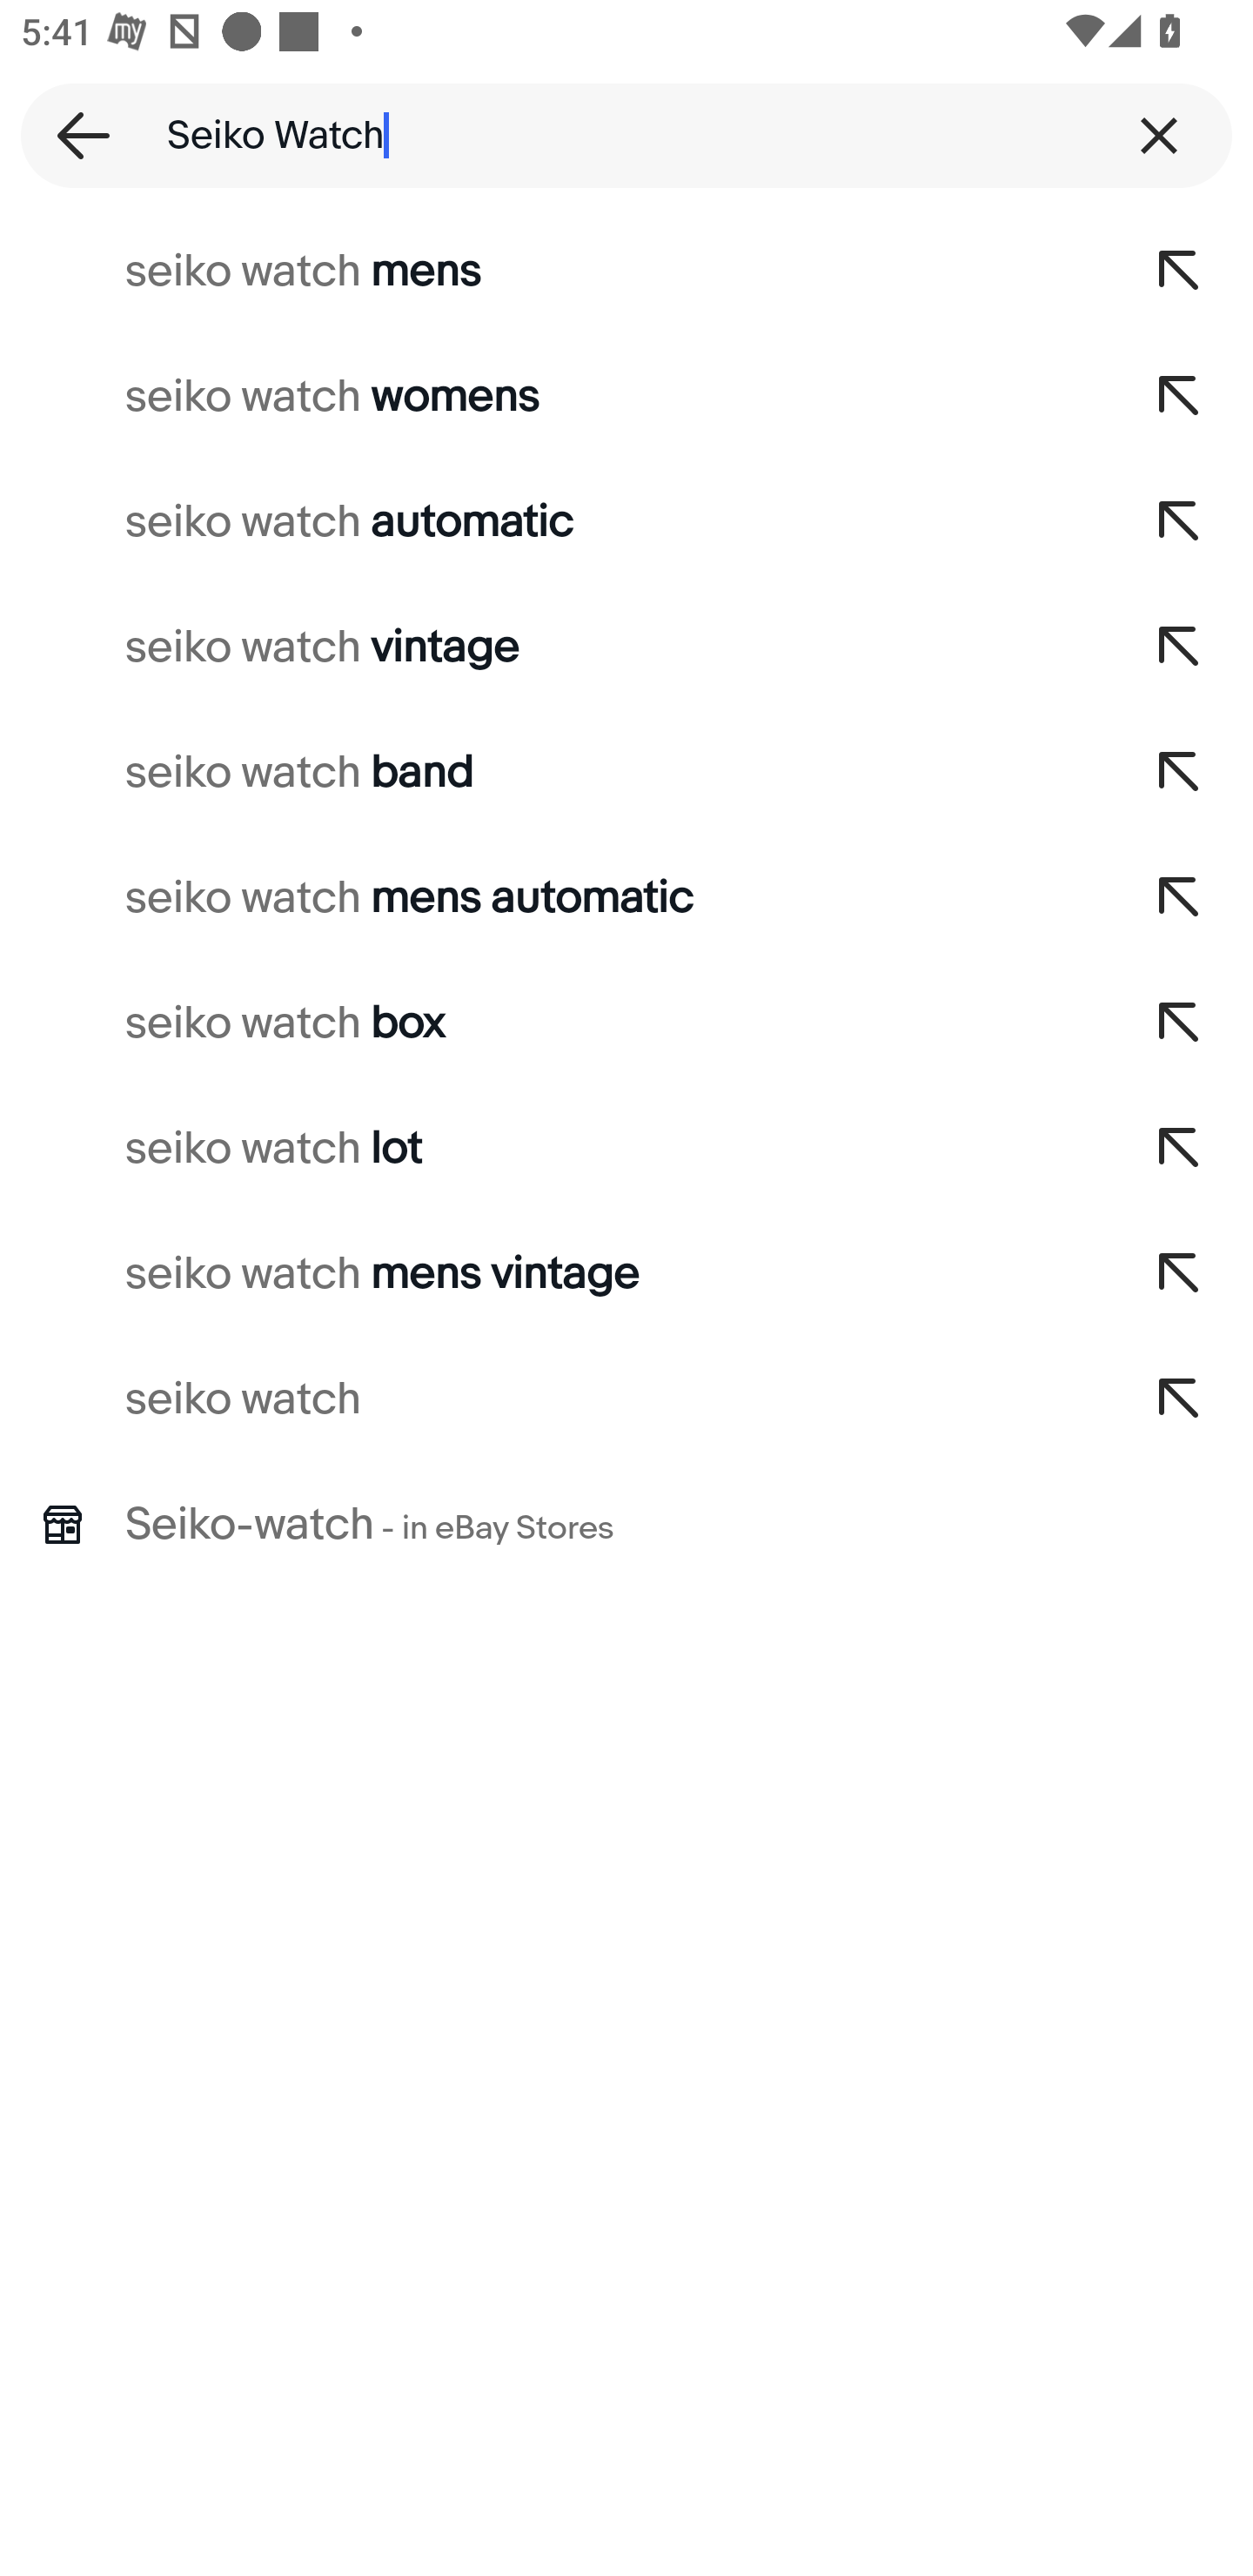 The height and width of the screenshot is (2576, 1253). I want to click on Seiko Watch, so click(626, 135).